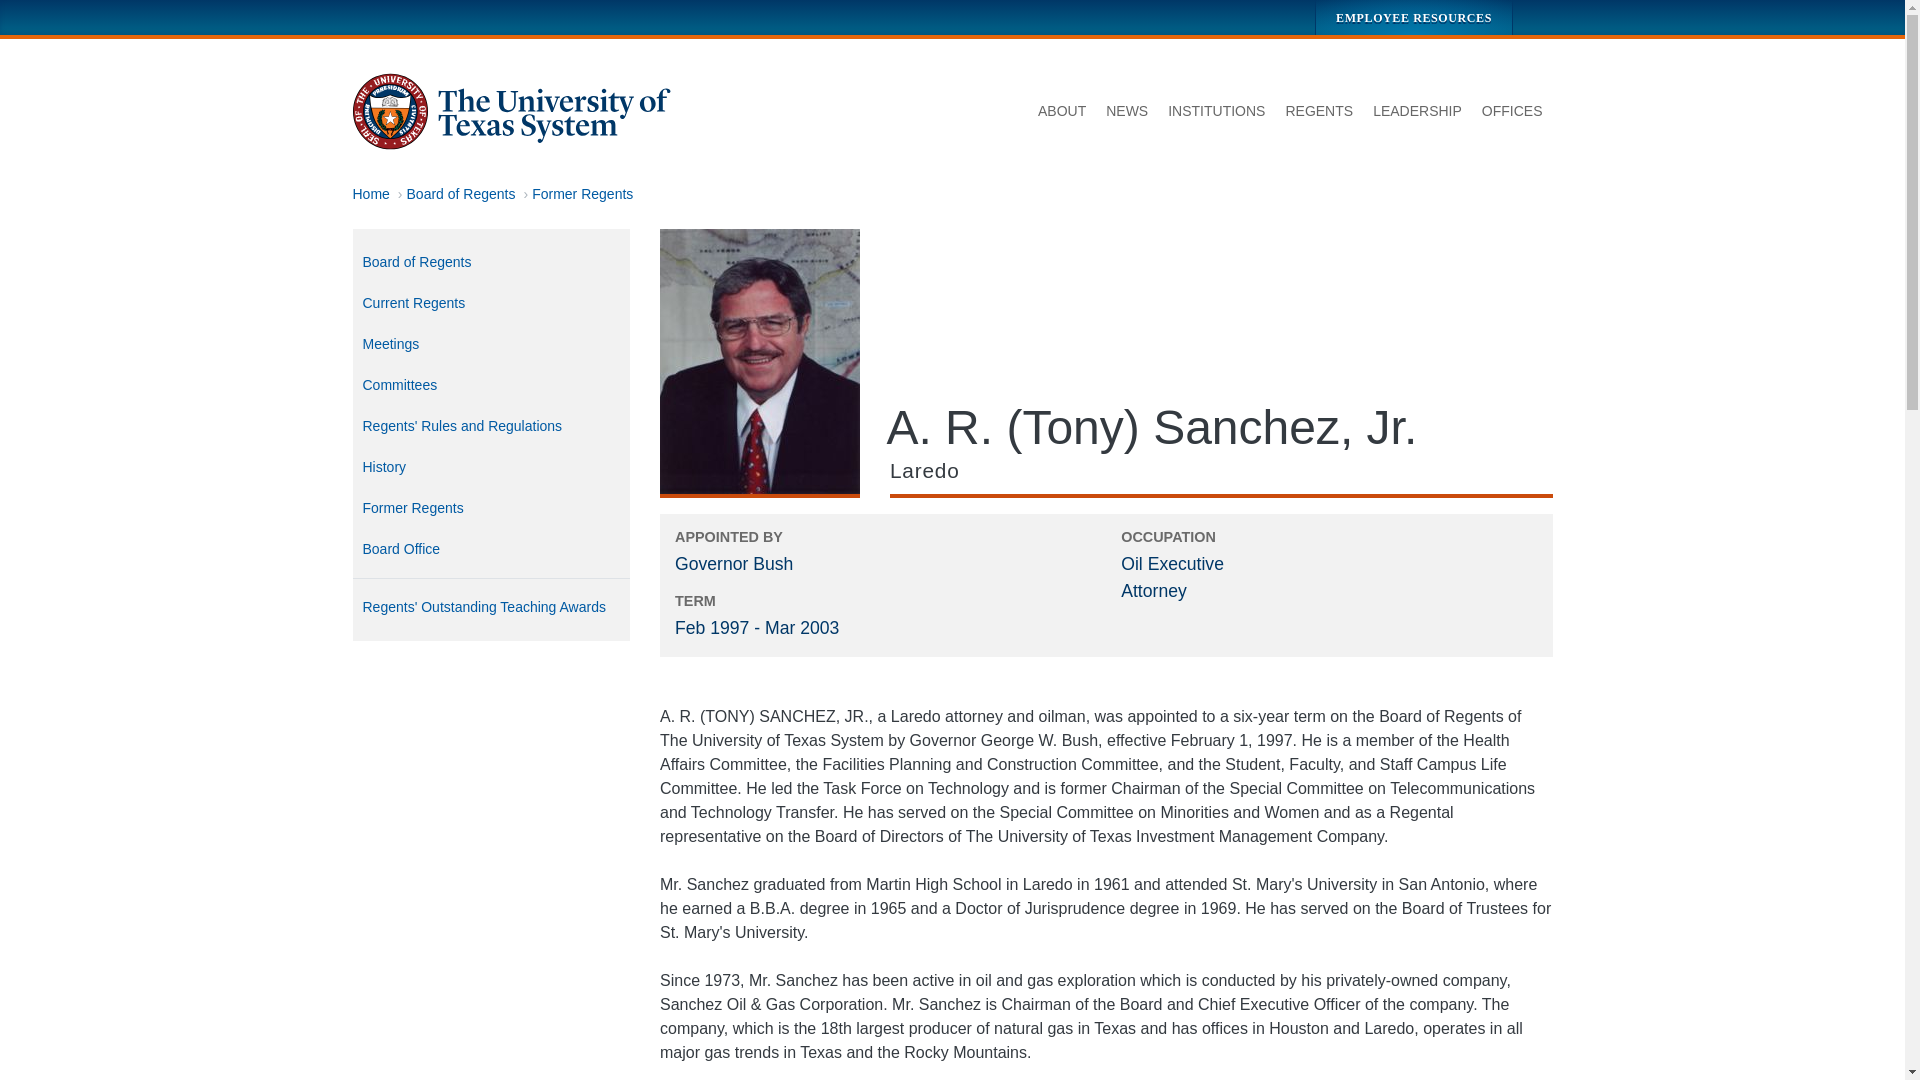 The image size is (1920, 1080). What do you see at coordinates (490, 386) in the screenshot?
I see `Committees` at bounding box center [490, 386].